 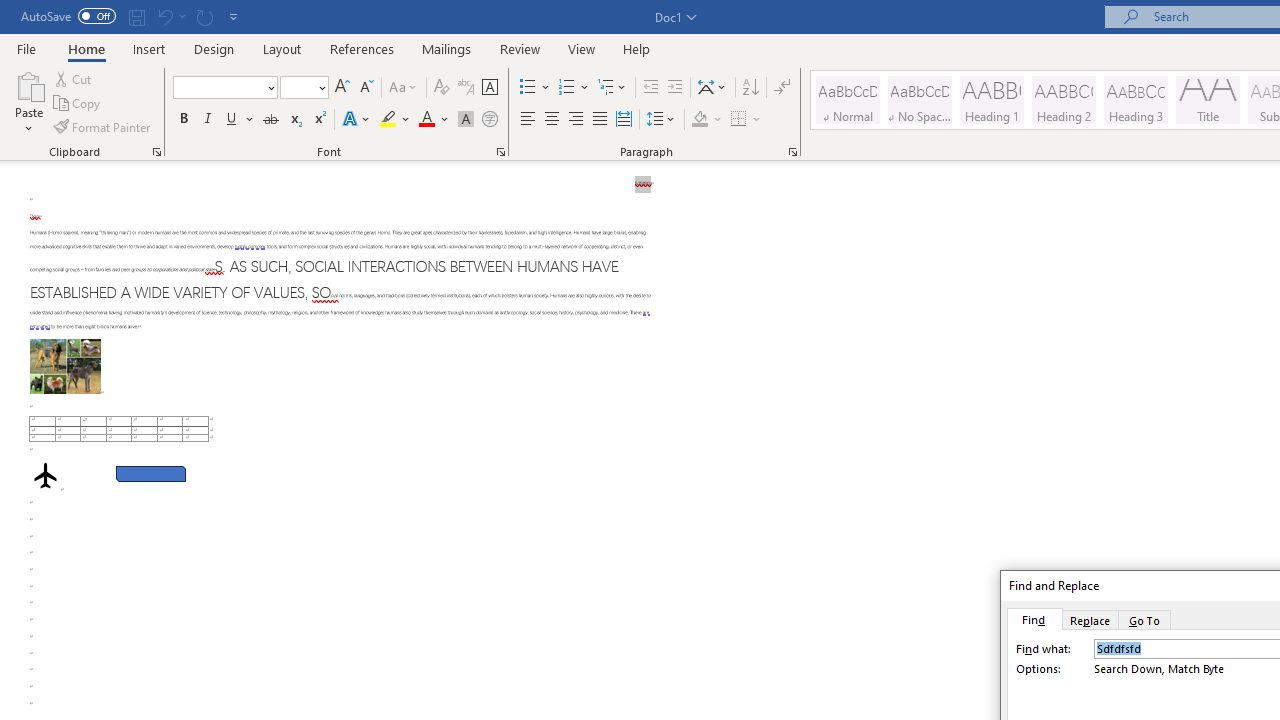 I want to click on Airplane with solid fill, so click(x=45, y=476).